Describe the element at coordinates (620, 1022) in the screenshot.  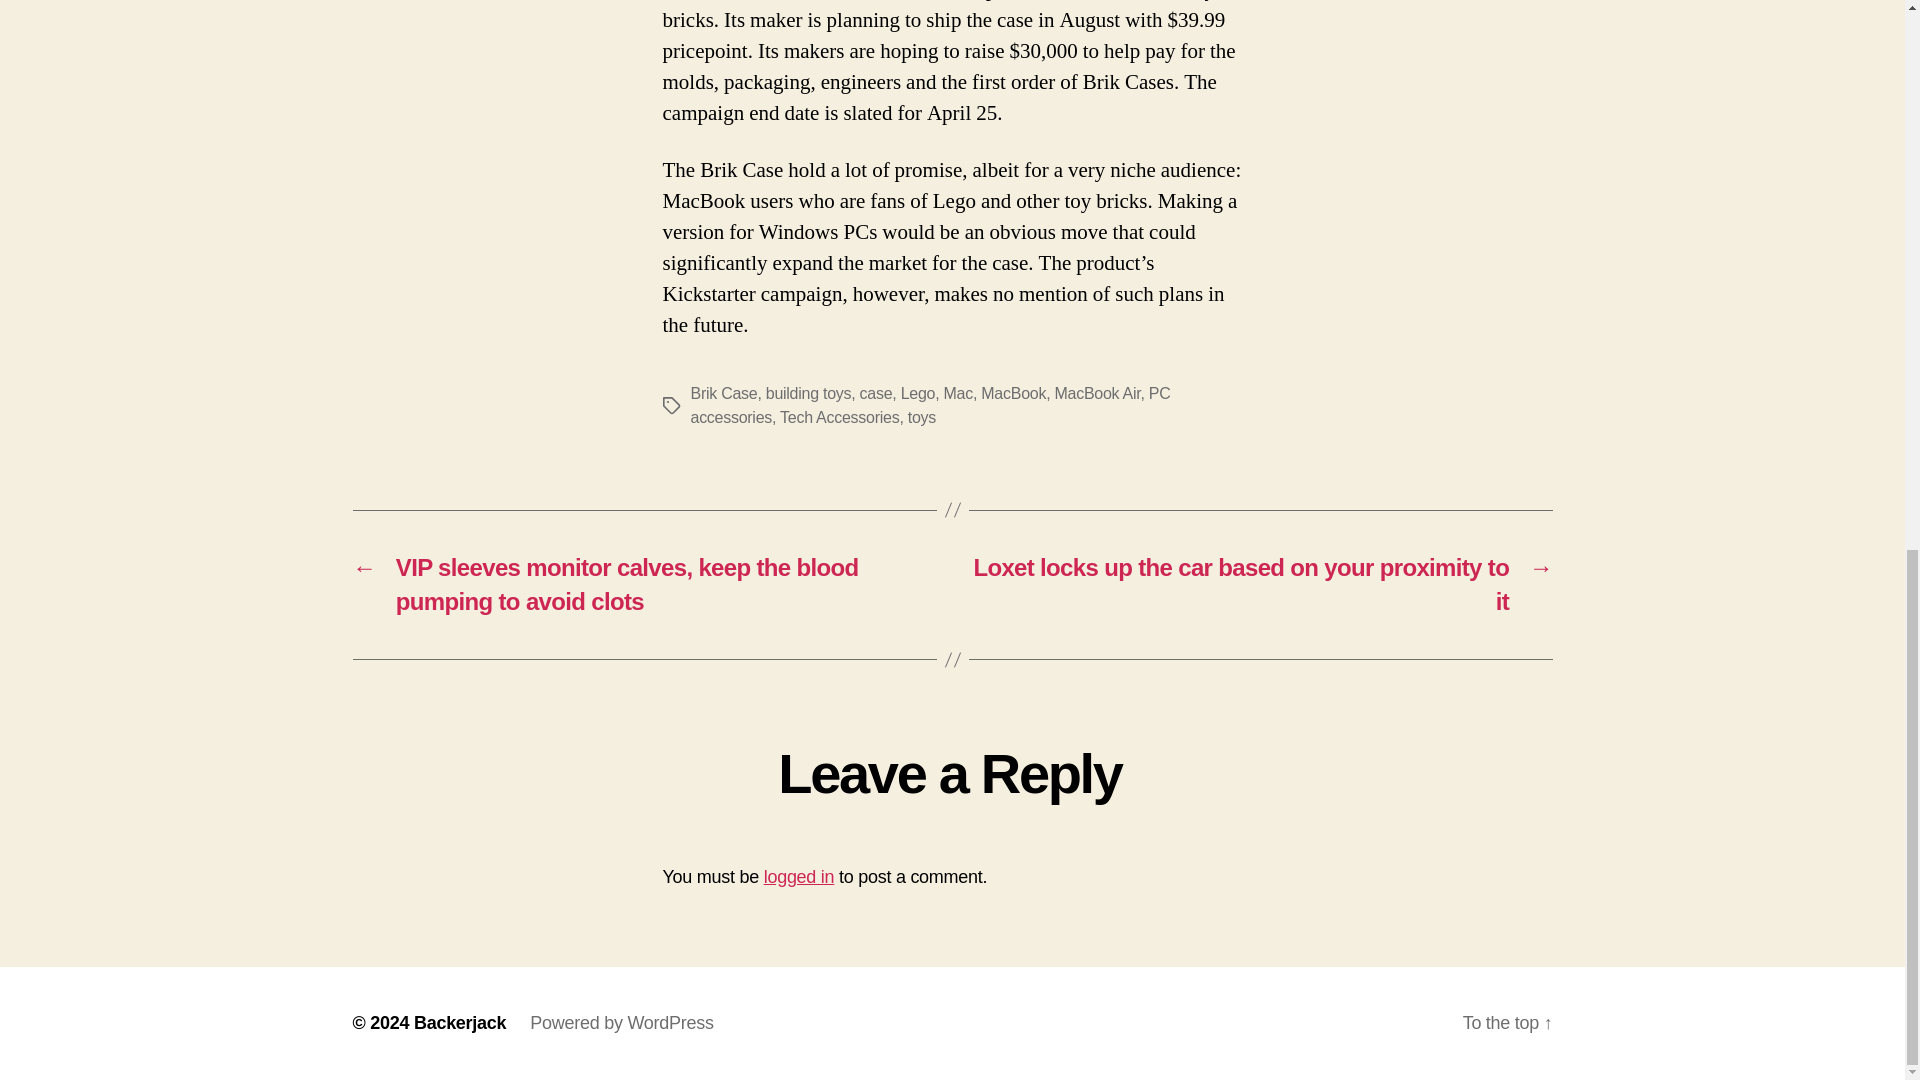
I see `Powered by WordPress` at that location.